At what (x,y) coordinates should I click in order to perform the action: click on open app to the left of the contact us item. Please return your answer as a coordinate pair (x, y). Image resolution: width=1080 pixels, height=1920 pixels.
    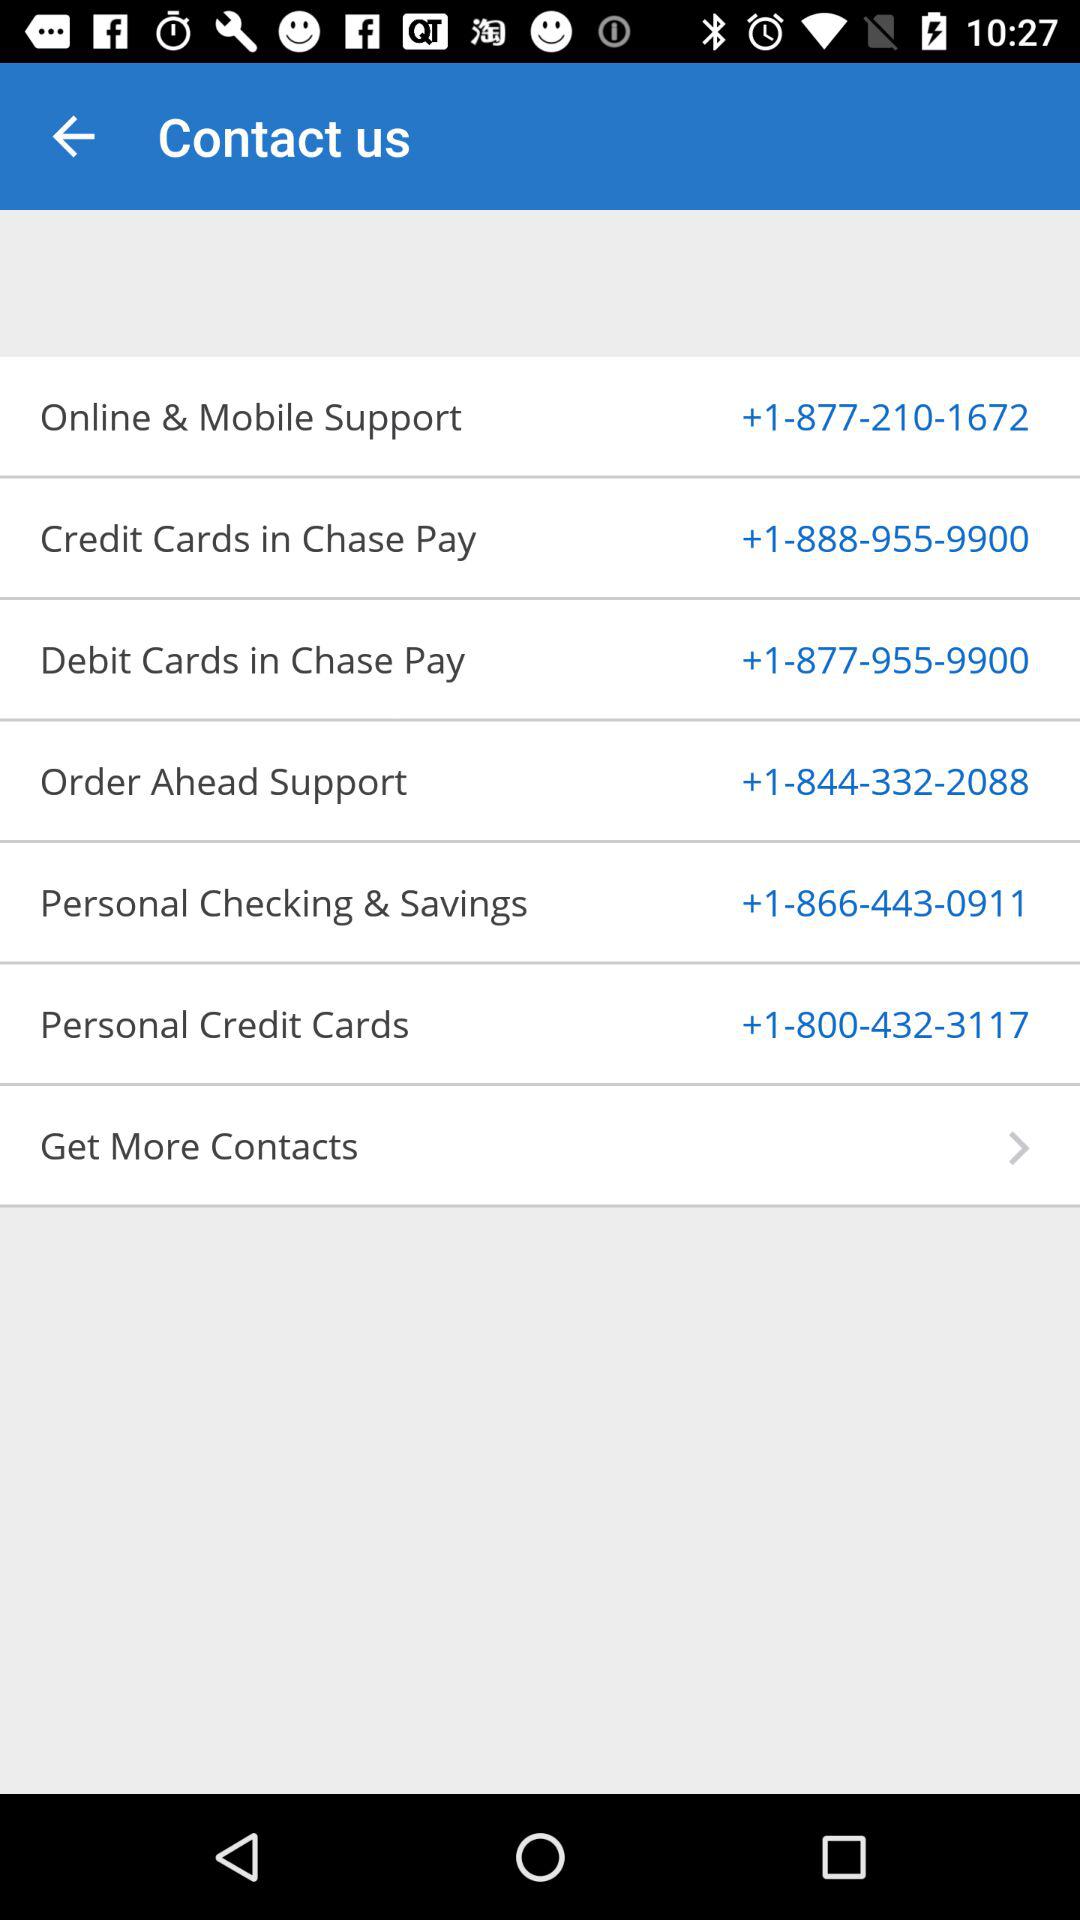
    Looking at the image, I should click on (73, 136).